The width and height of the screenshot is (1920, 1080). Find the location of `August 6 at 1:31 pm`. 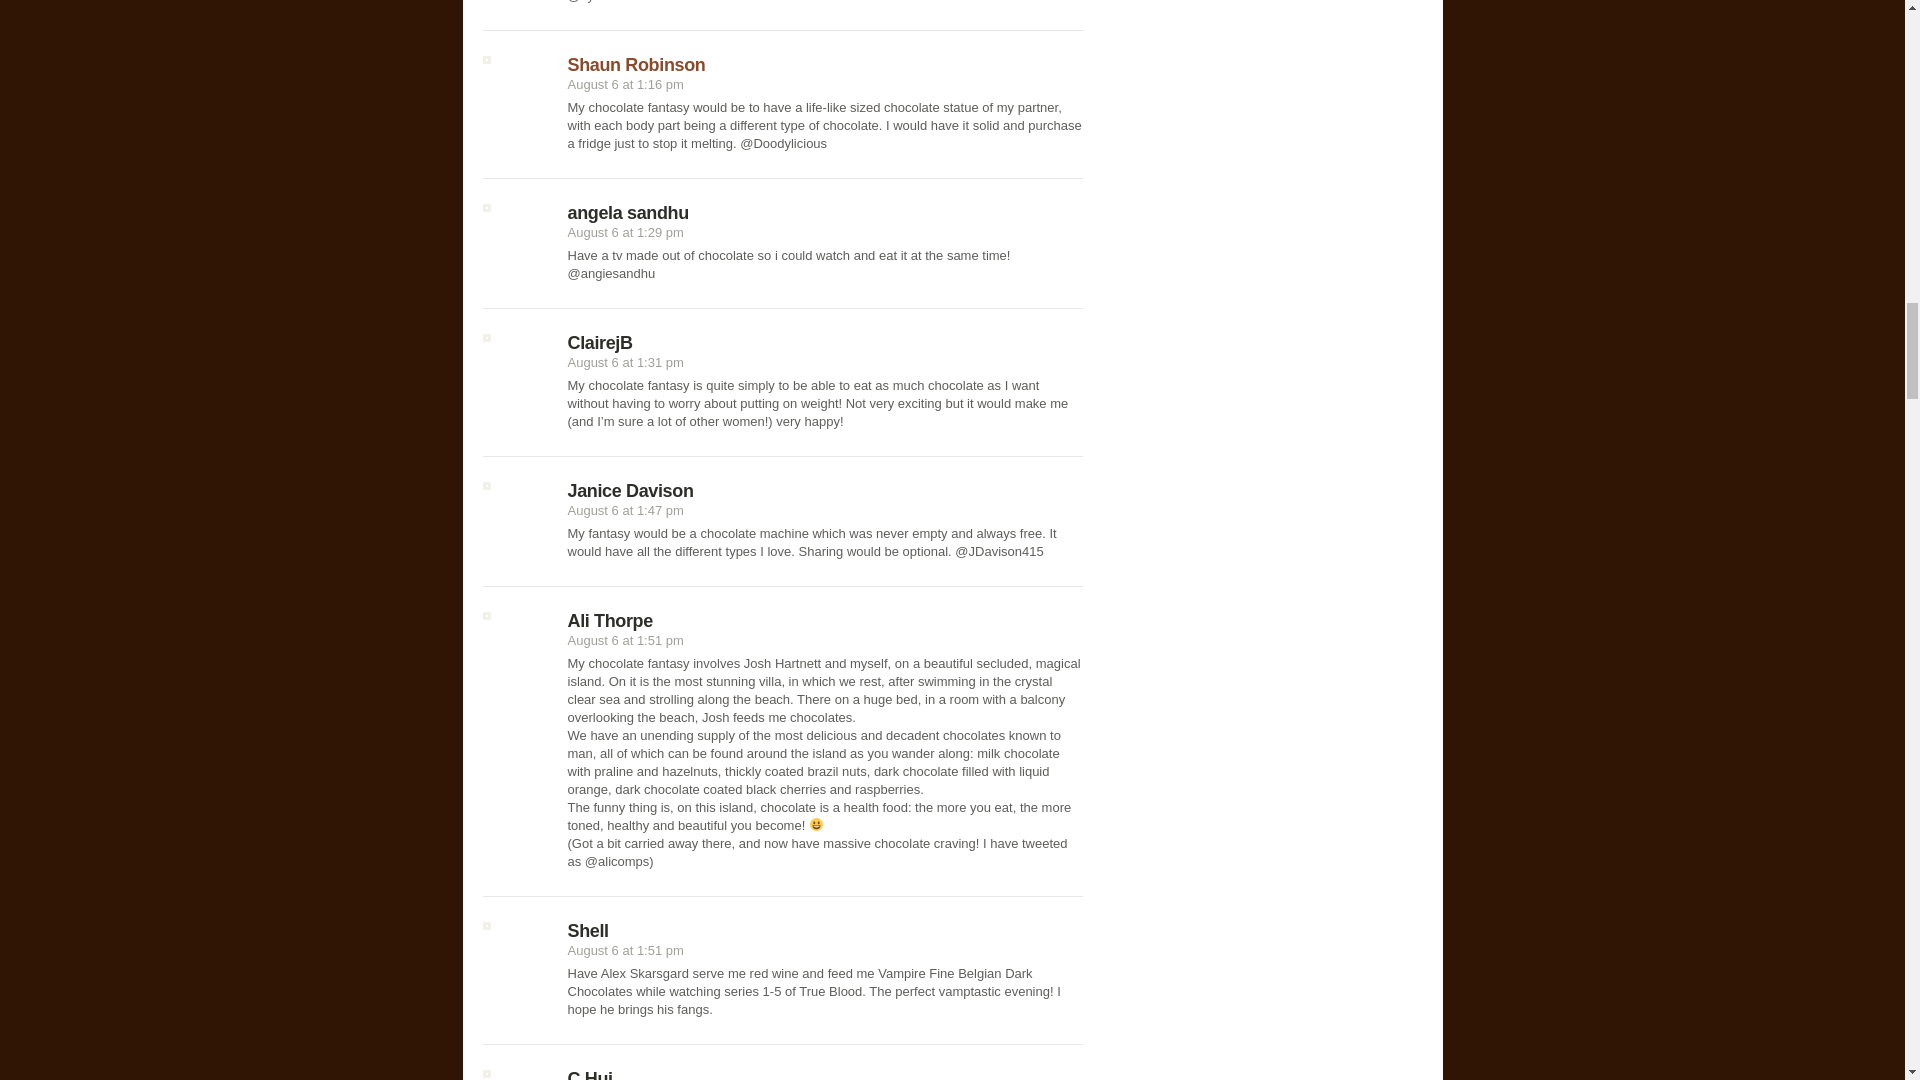

August 6 at 1:31 pm is located at coordinates (626, 362).